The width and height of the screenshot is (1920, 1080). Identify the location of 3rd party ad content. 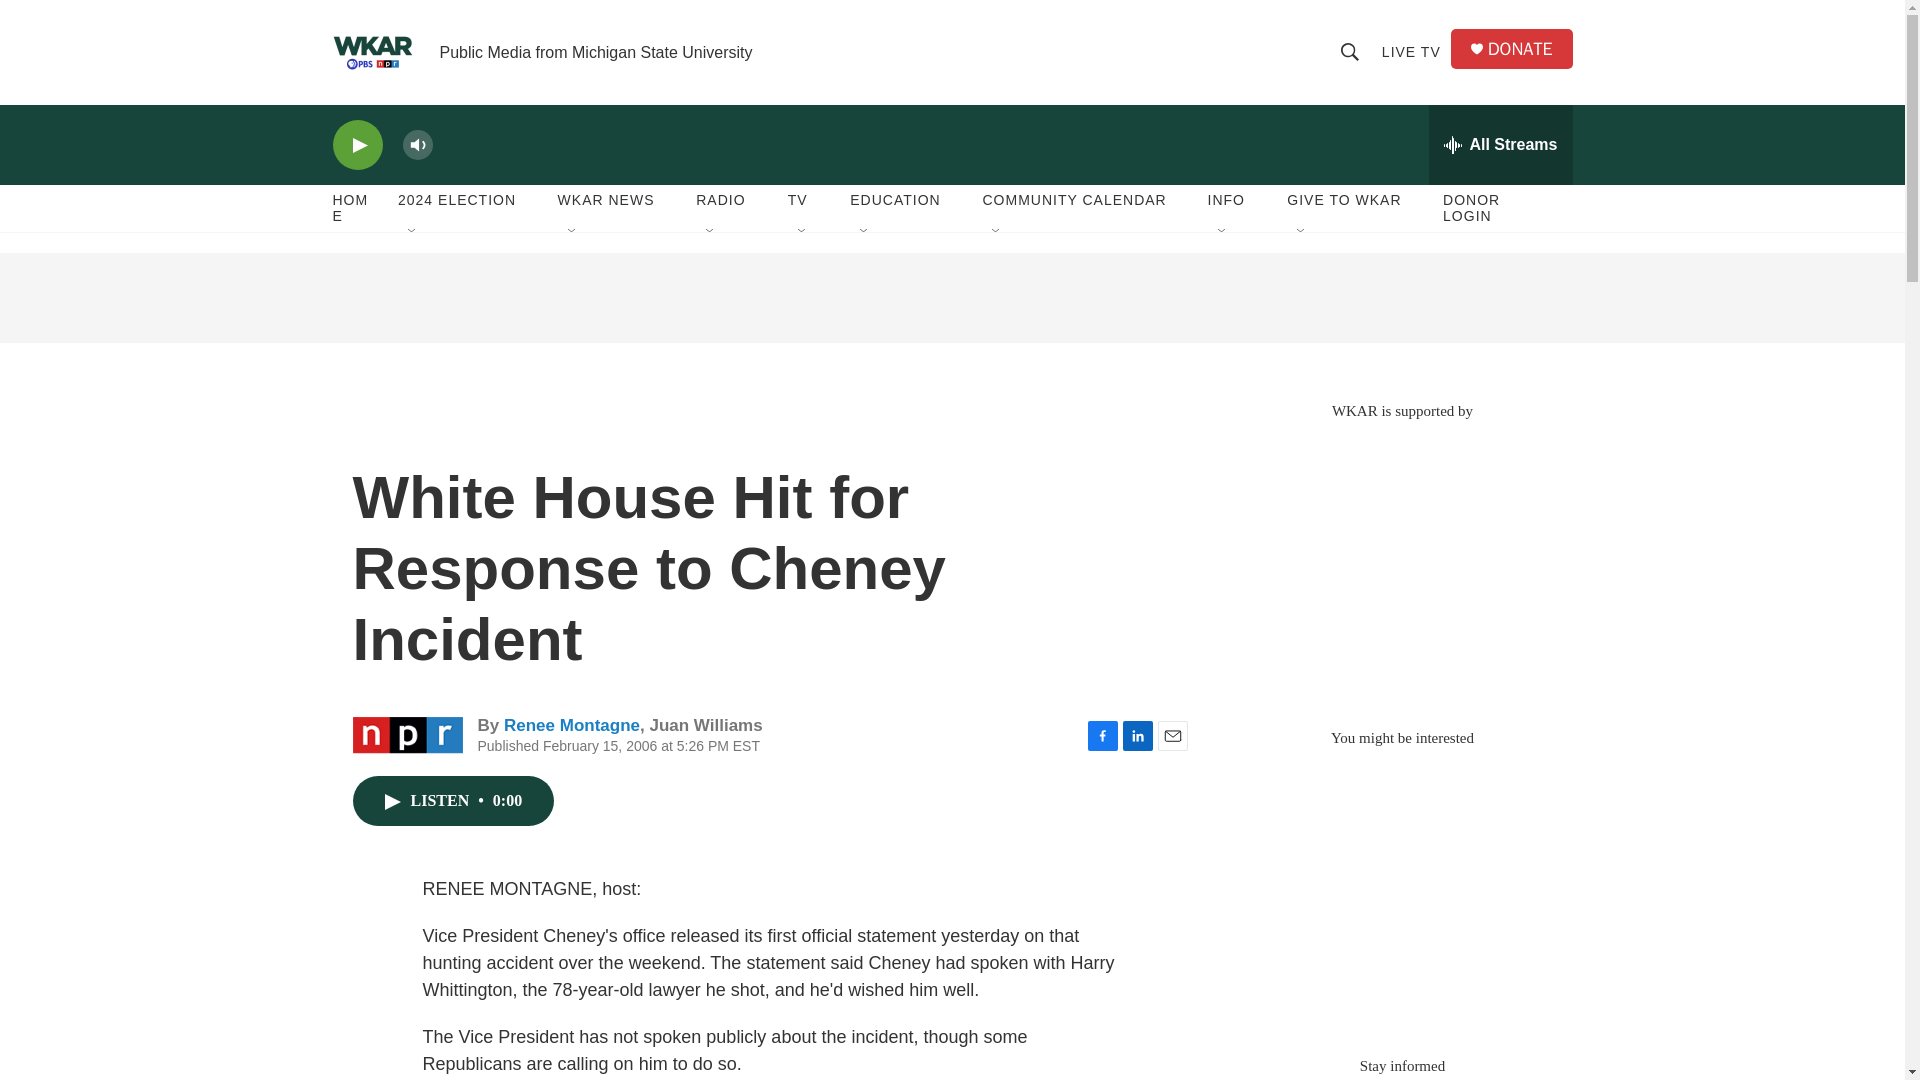
(1401, 892).